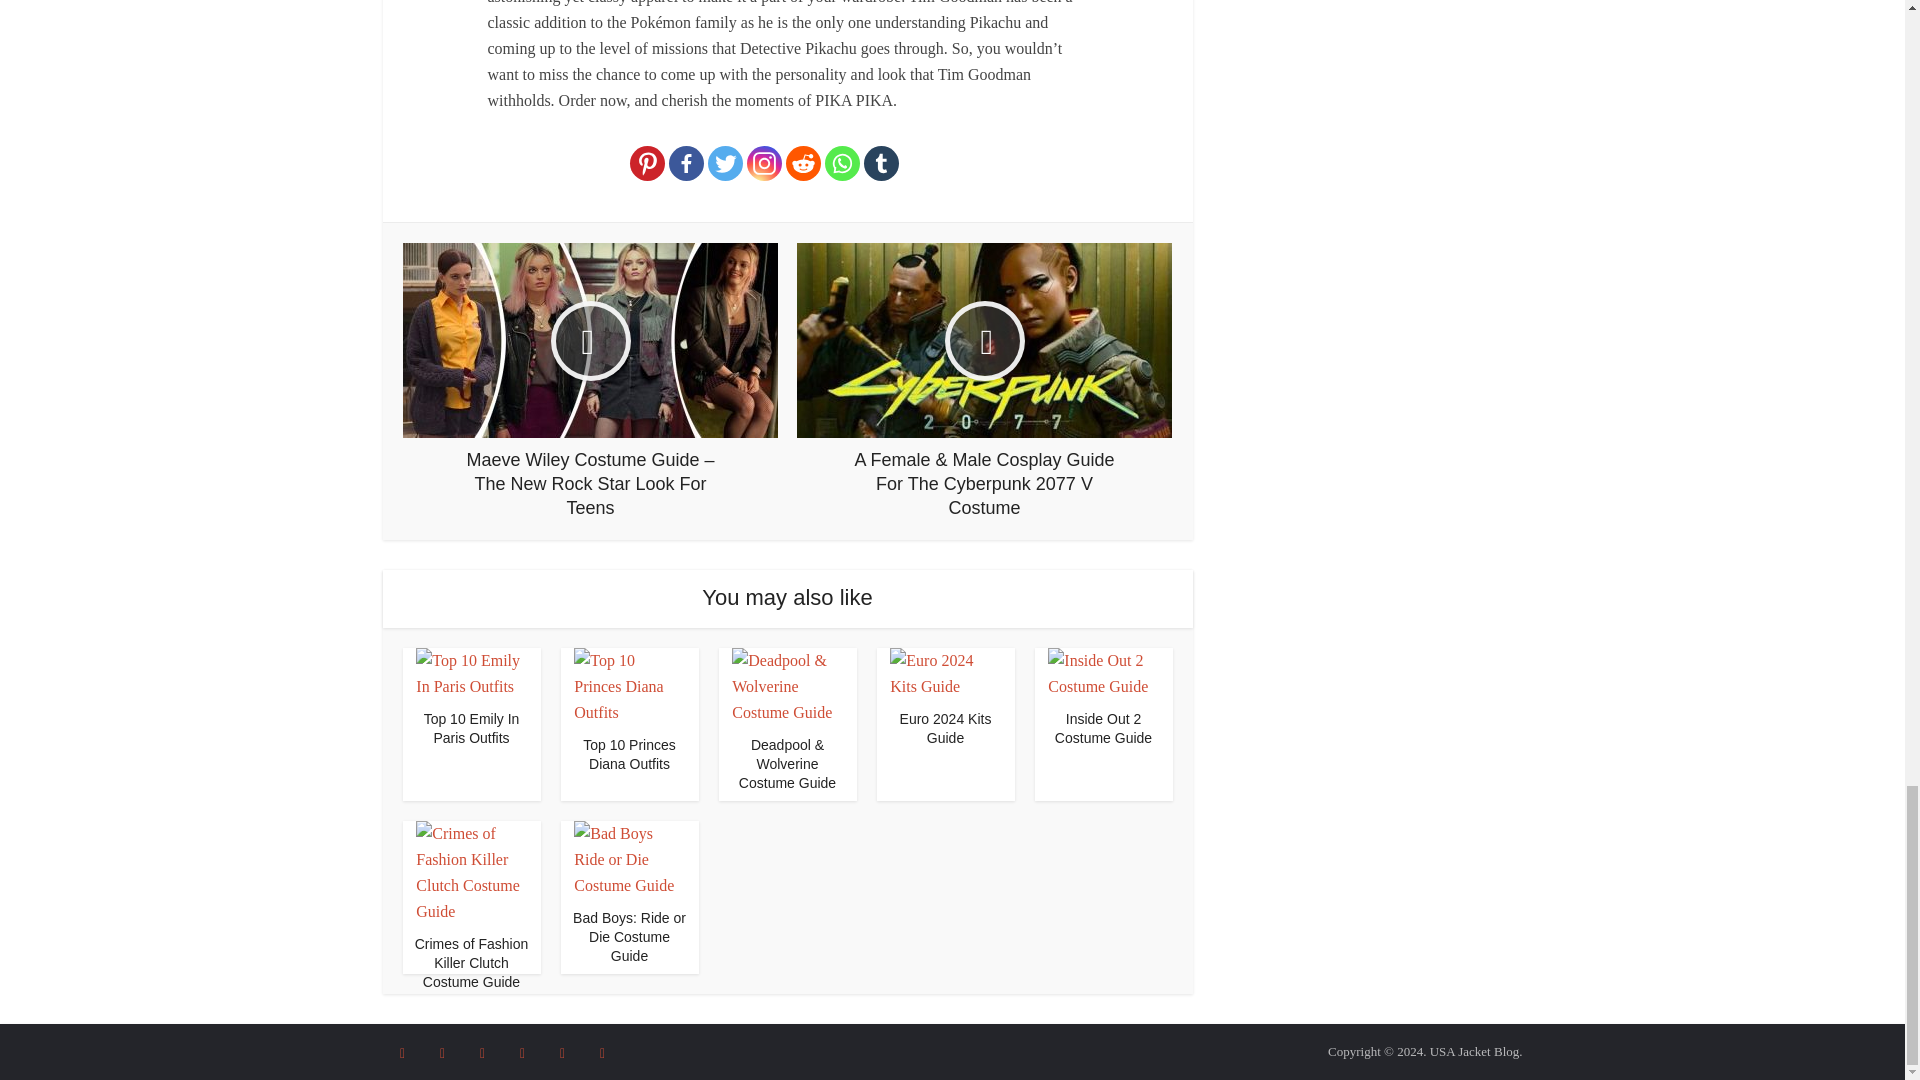 The image size is (1920, 1080). I want to click on Instagram, so click(764, 163).